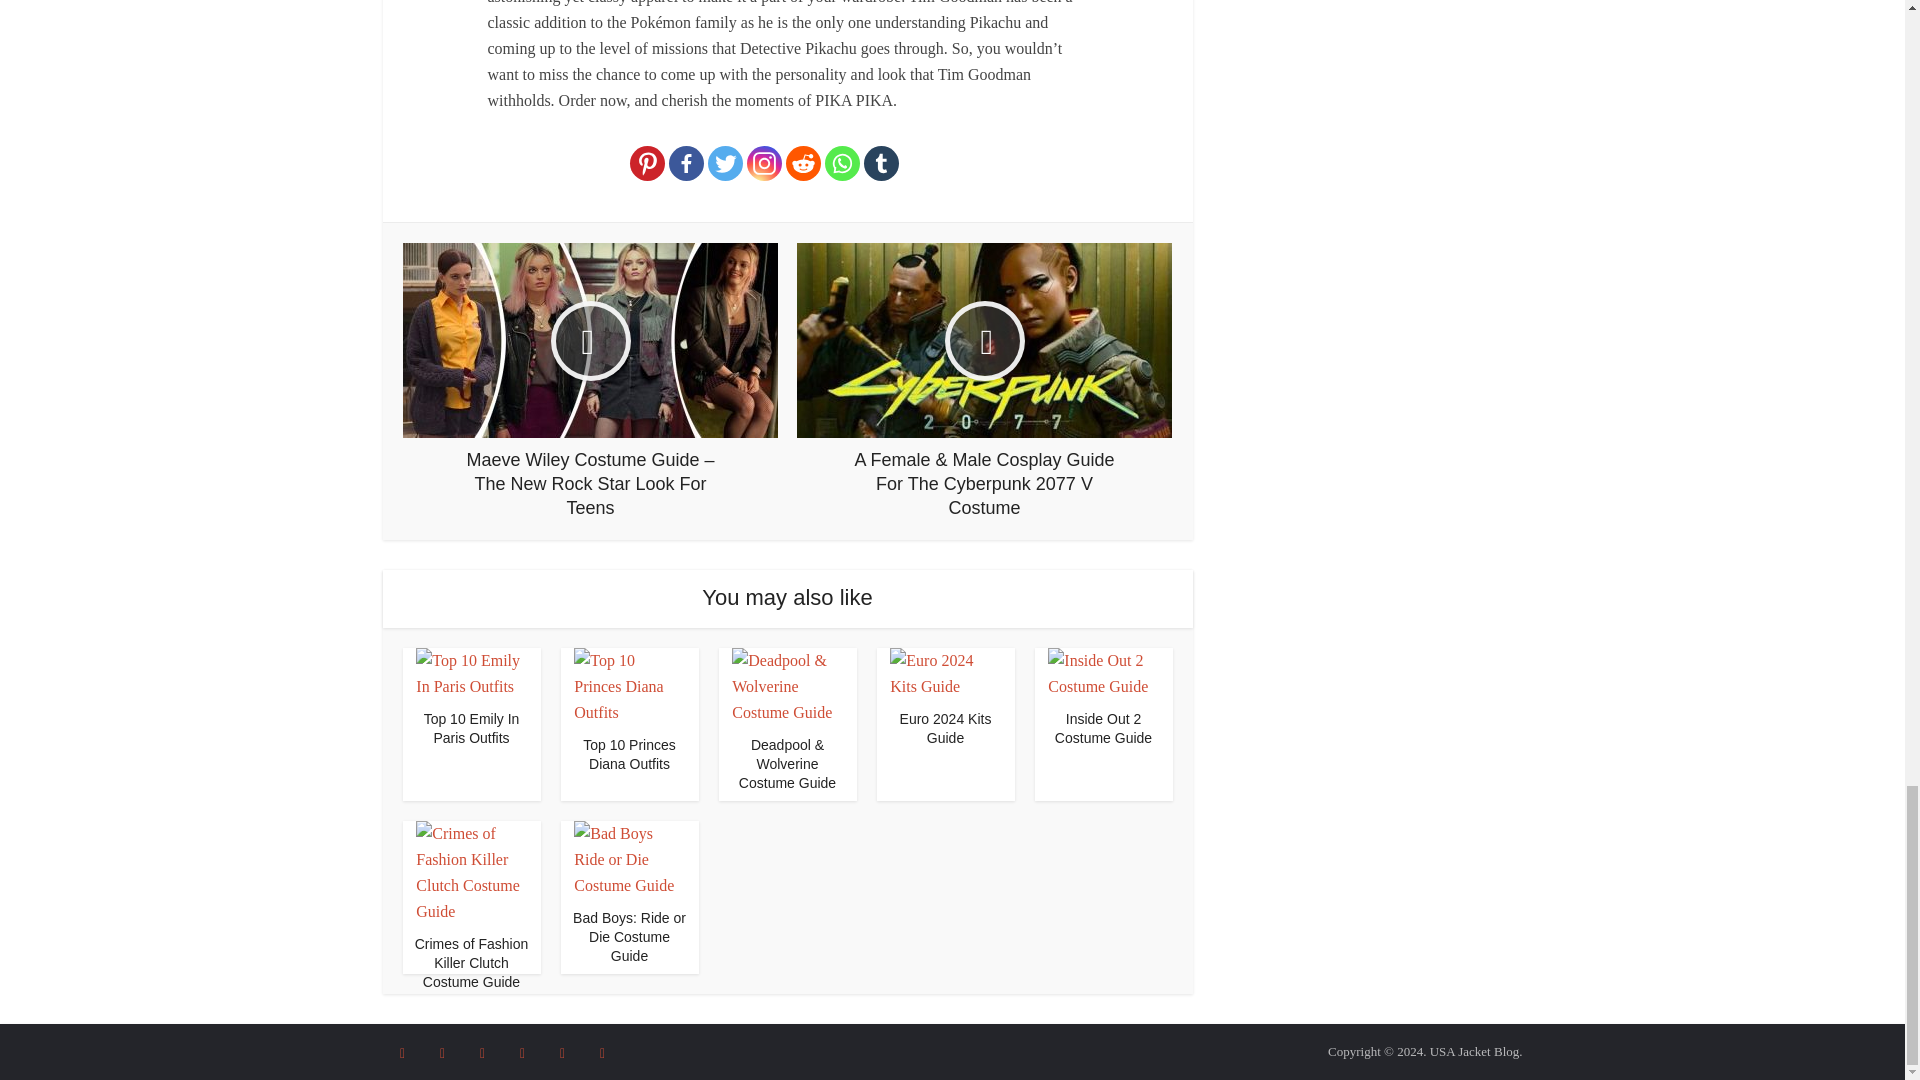 The image size is (1920, 1080). I want to click on Instagram, so click(764, 163).